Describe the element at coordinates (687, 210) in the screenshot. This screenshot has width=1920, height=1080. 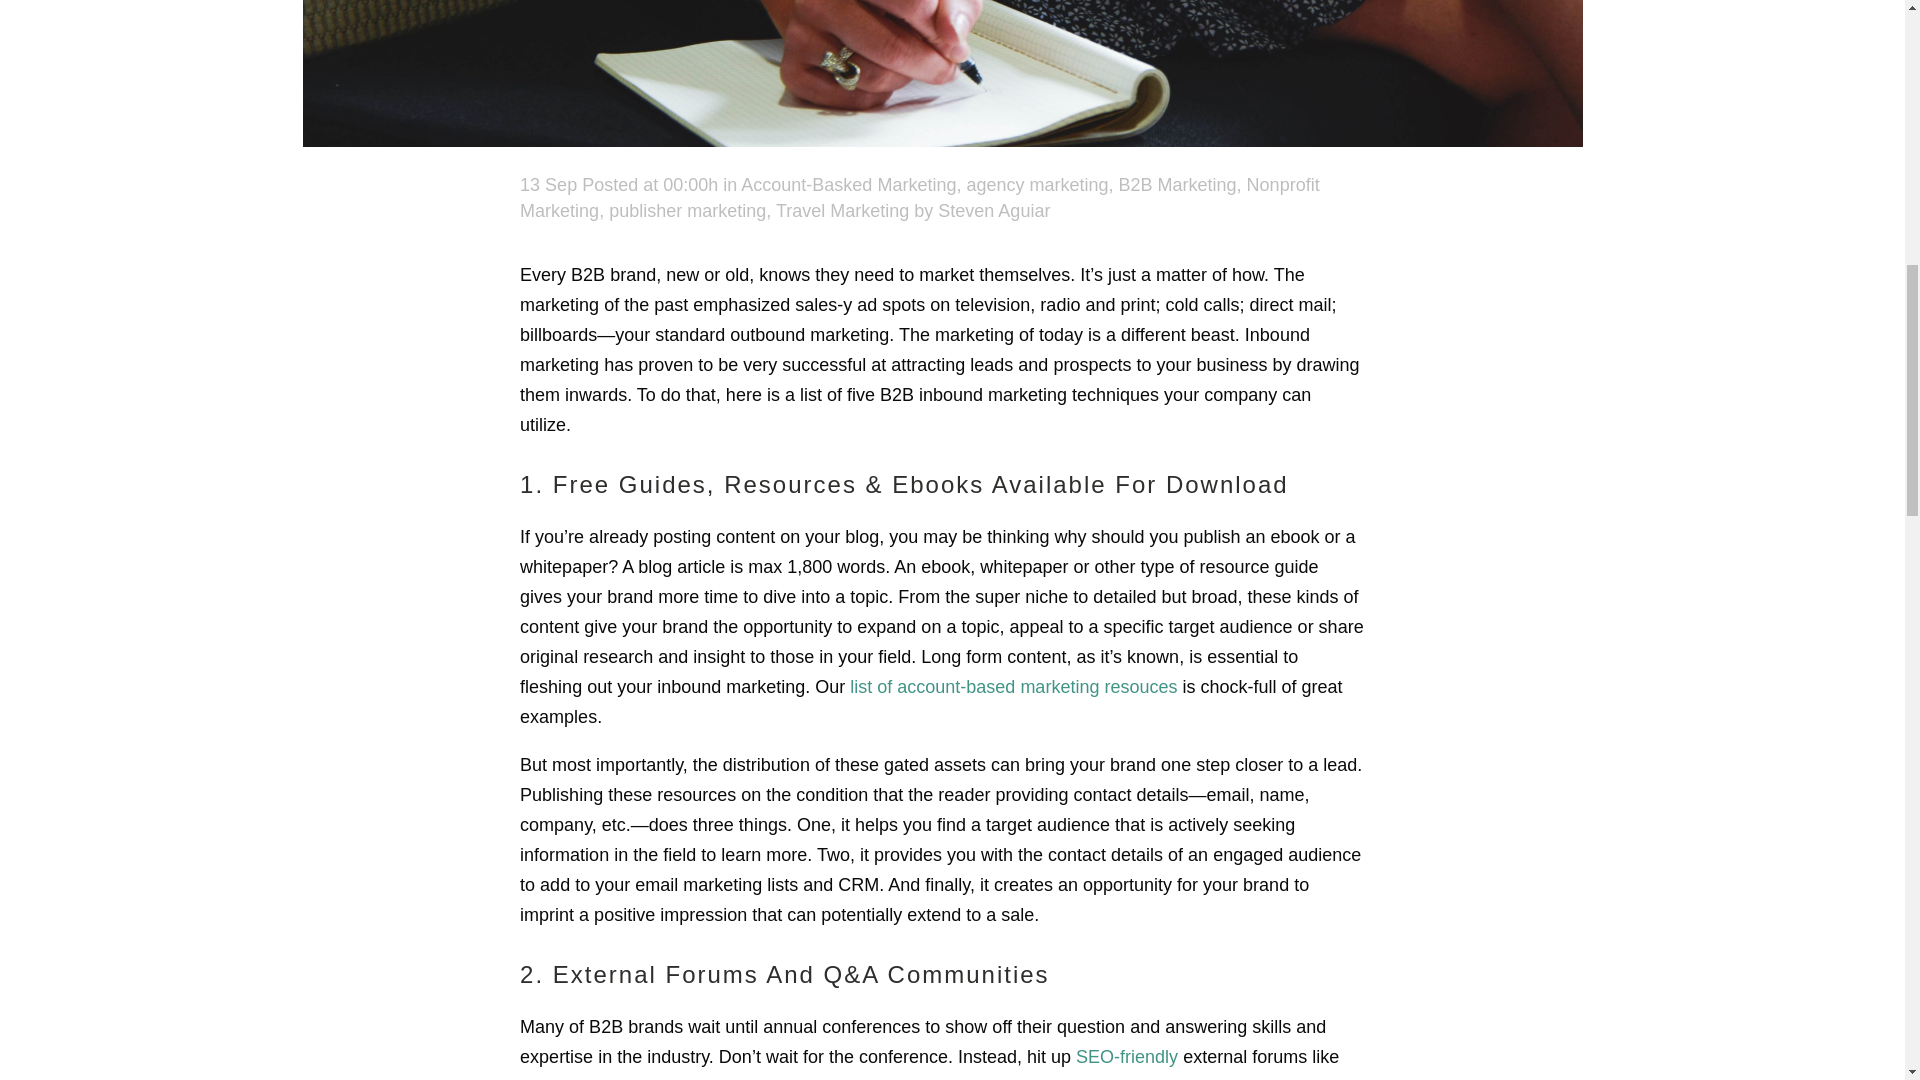
I see `publisher marketing` at that location.